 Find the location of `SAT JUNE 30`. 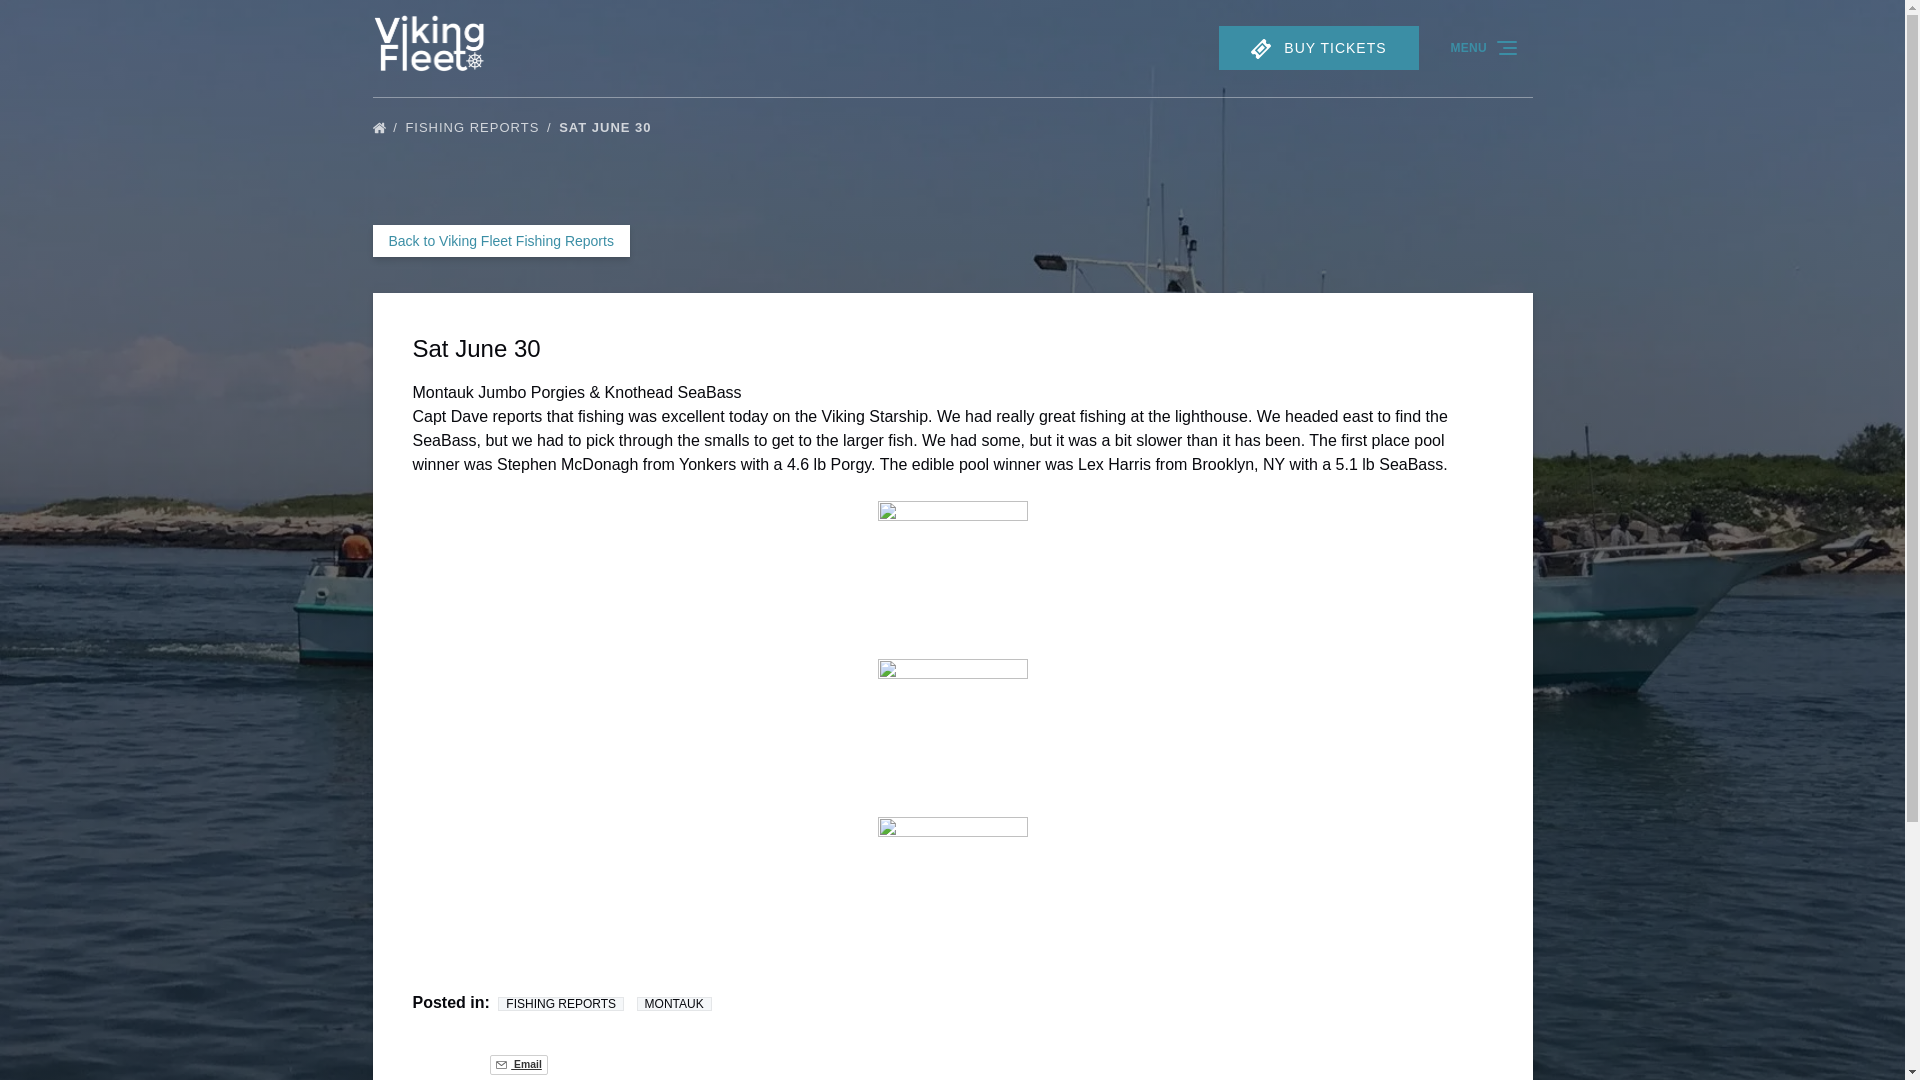

SAT JUNE 30 is located at coordinates (610, 127).